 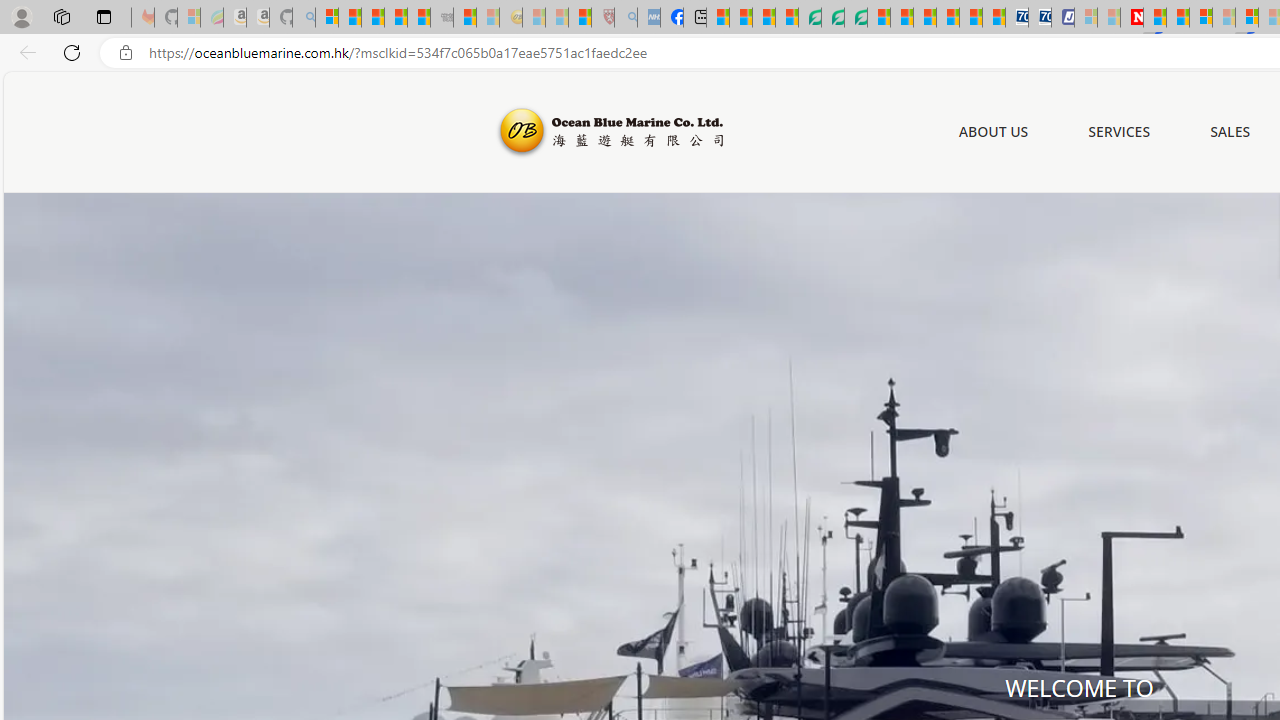 I want to click on Cheap Car Rentals - Save70.com, so click(x=1016, y=18).